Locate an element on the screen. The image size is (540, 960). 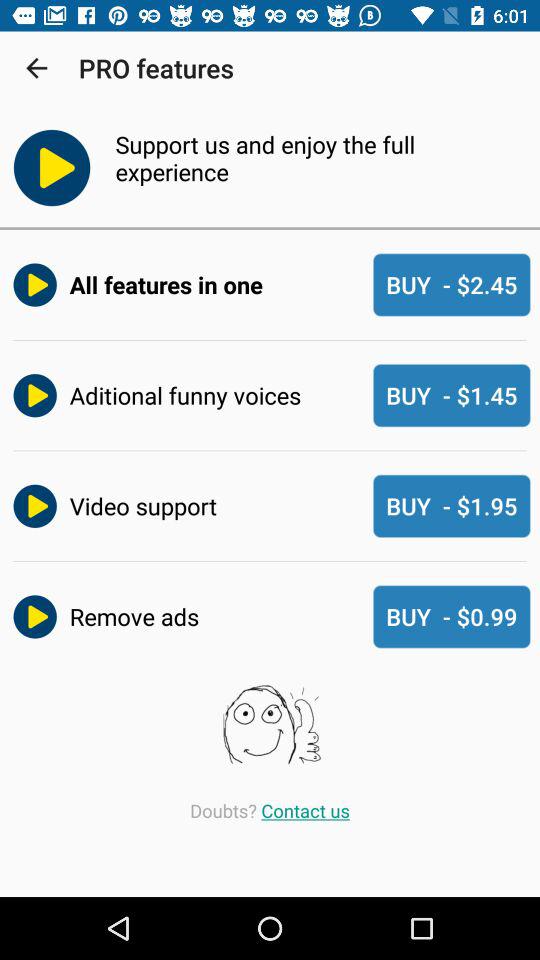
open the app to the left of the pro features icon is located at coordinates (36, 68).